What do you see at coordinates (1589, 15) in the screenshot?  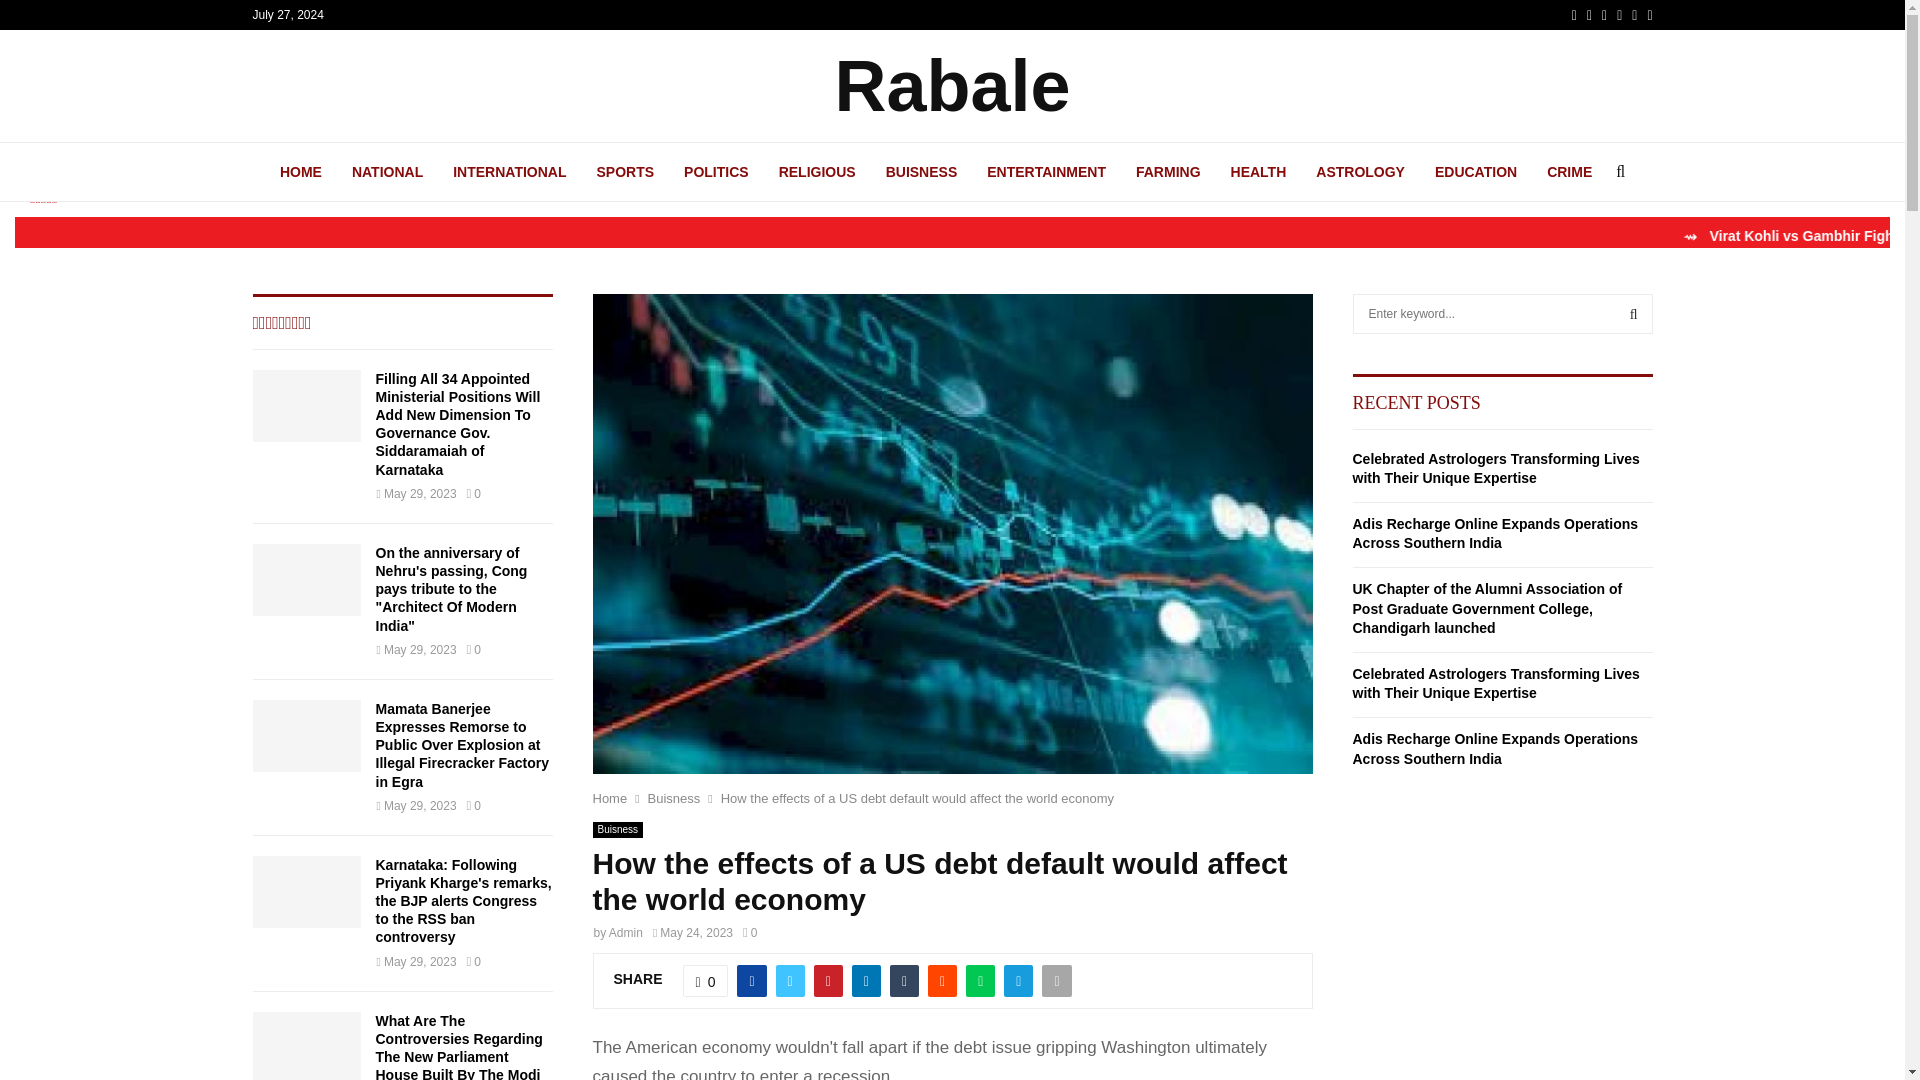 I see `Twitter` at bounding box center [1589, 15].